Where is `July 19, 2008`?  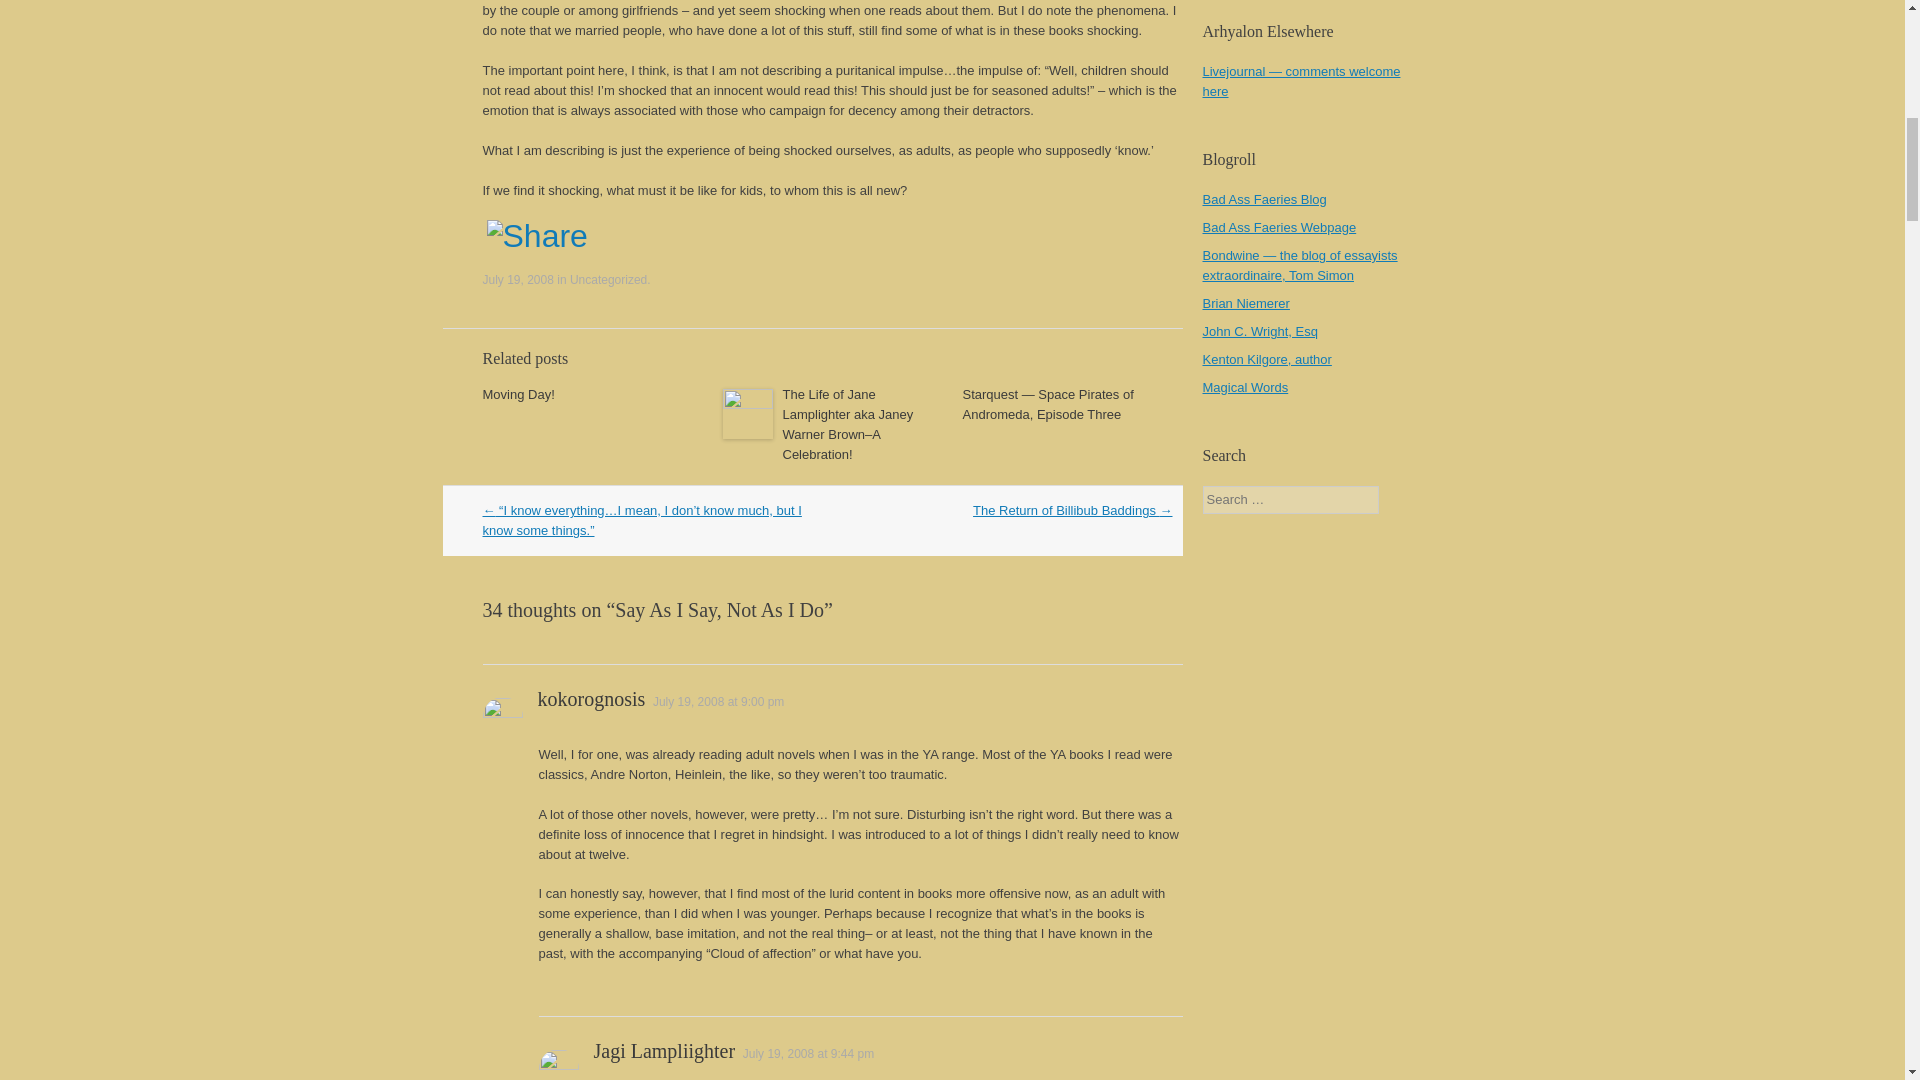 July 19, 2008 is located at coordinates (516, 280).